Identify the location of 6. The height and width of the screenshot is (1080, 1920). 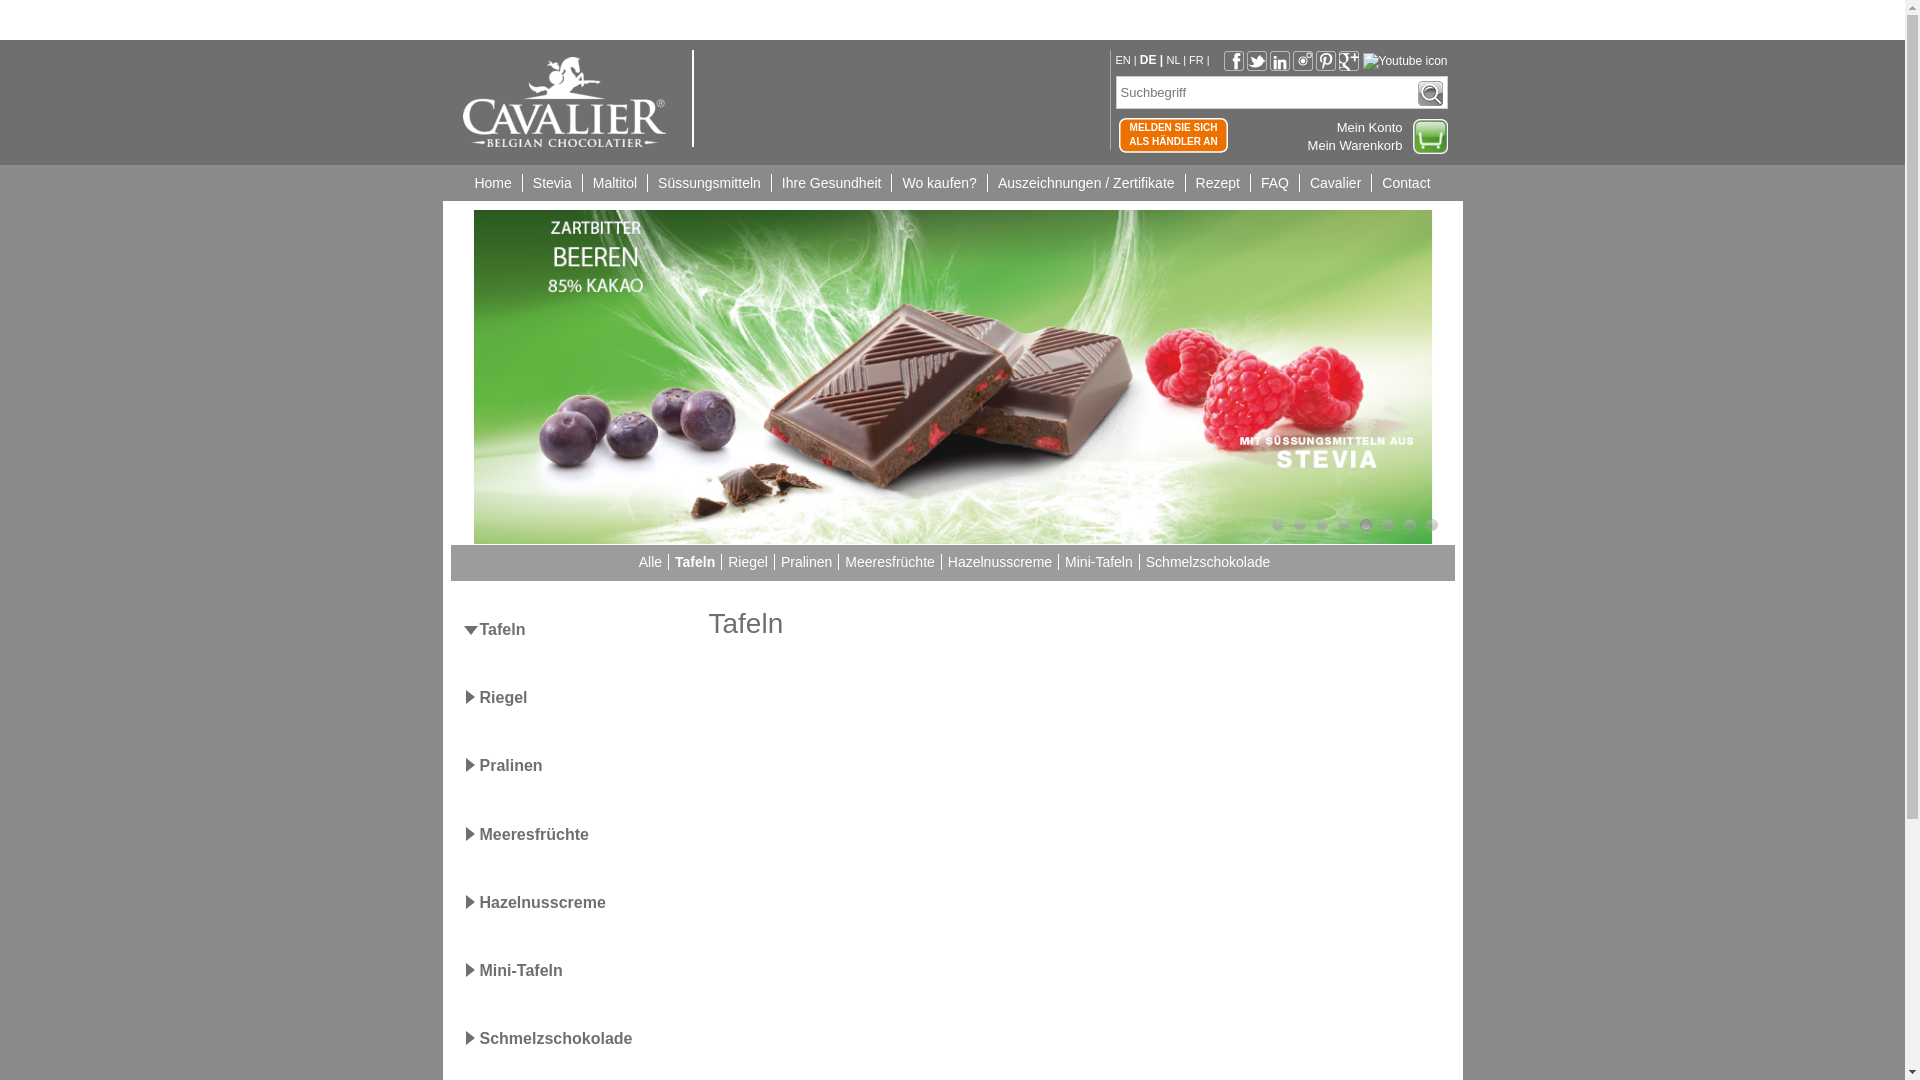
(1388, 525).